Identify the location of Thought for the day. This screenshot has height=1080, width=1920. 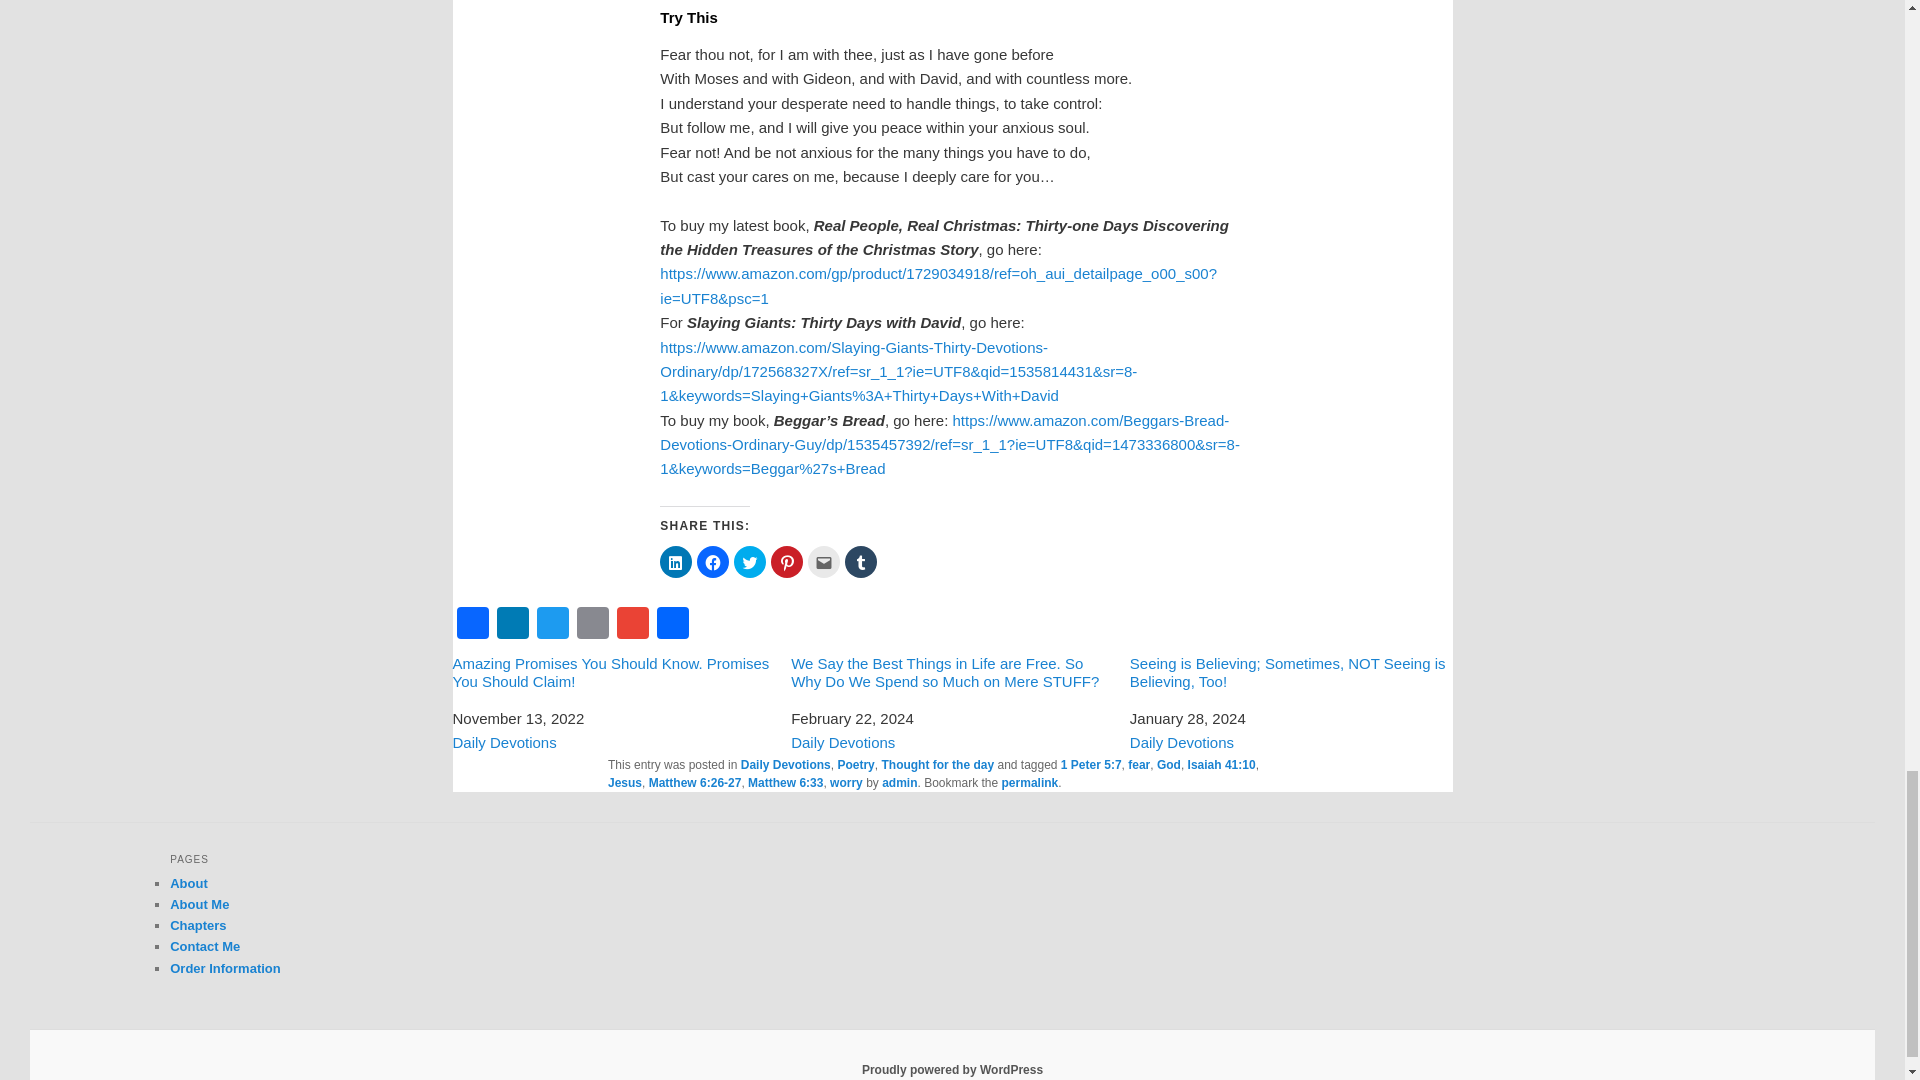
(938, 765).